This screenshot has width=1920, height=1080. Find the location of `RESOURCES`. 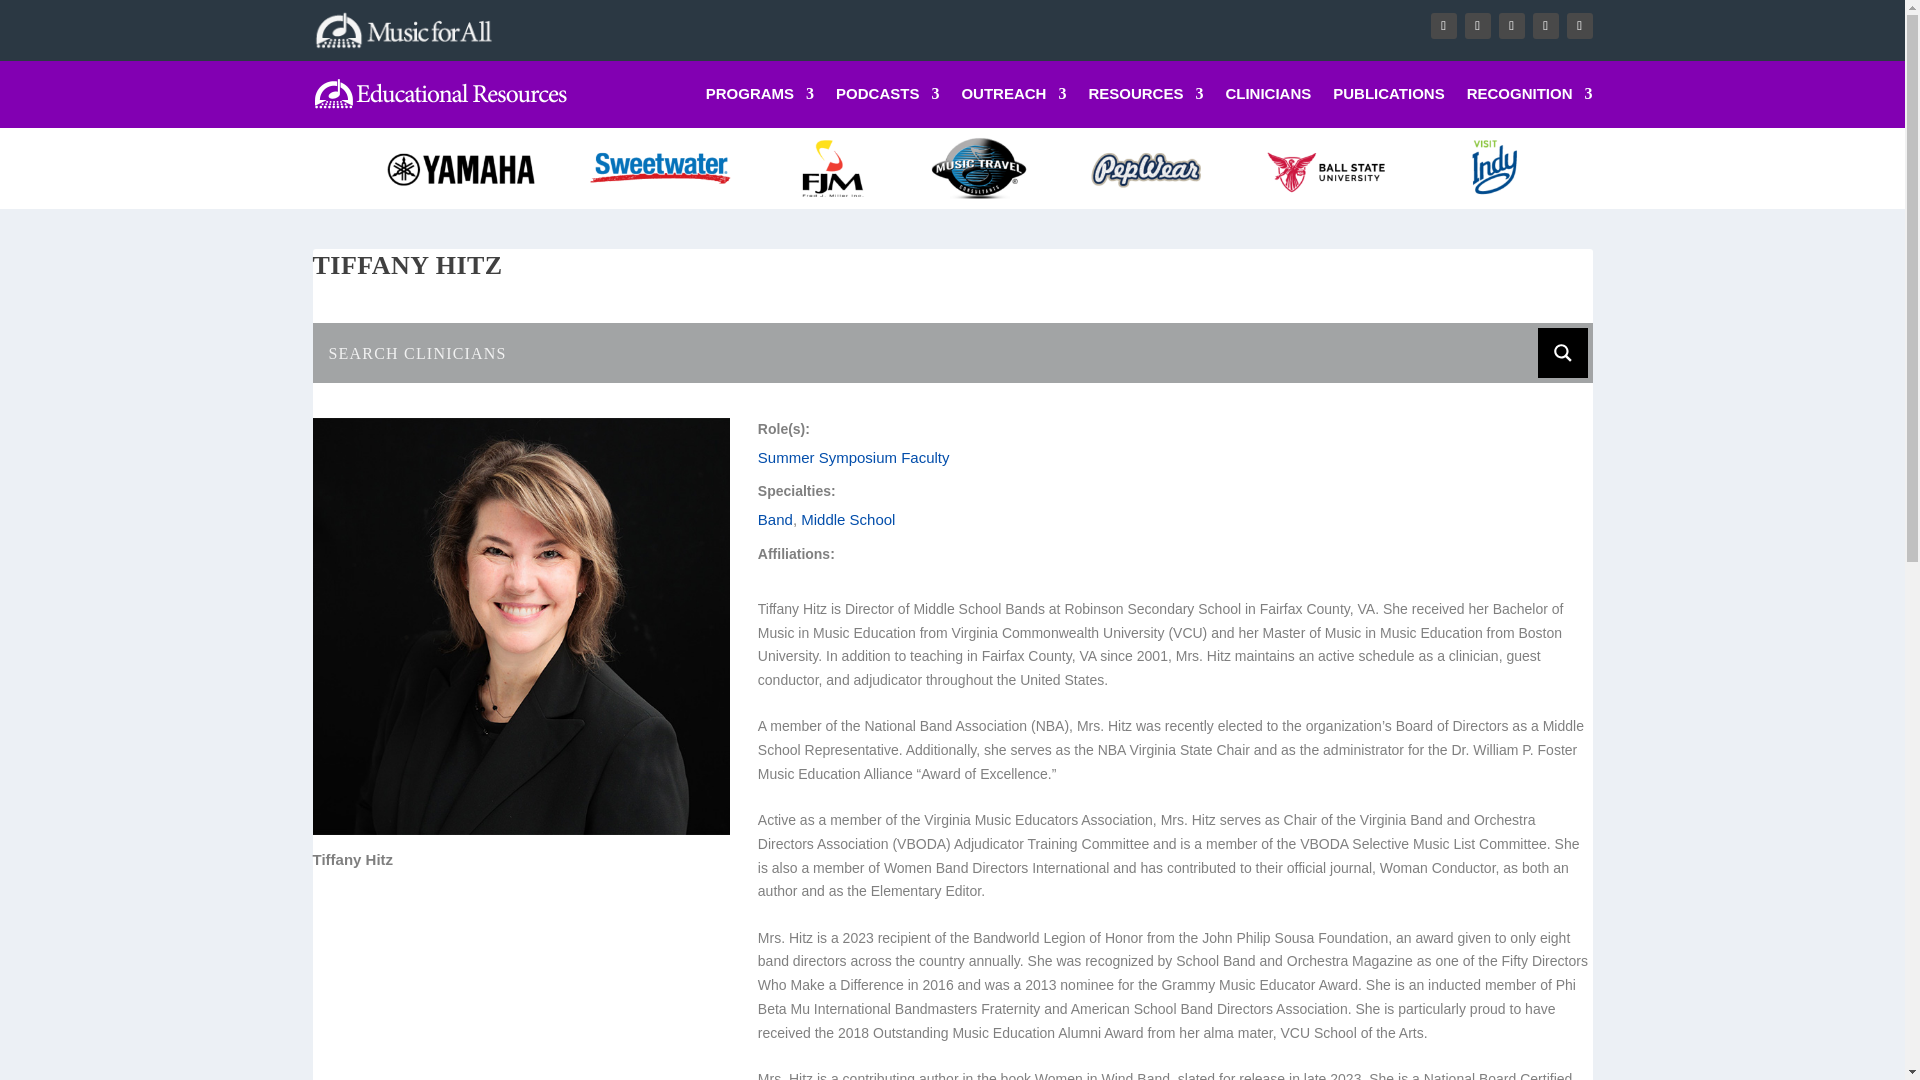

RESOURCES is located at coordinates (1146, 98).